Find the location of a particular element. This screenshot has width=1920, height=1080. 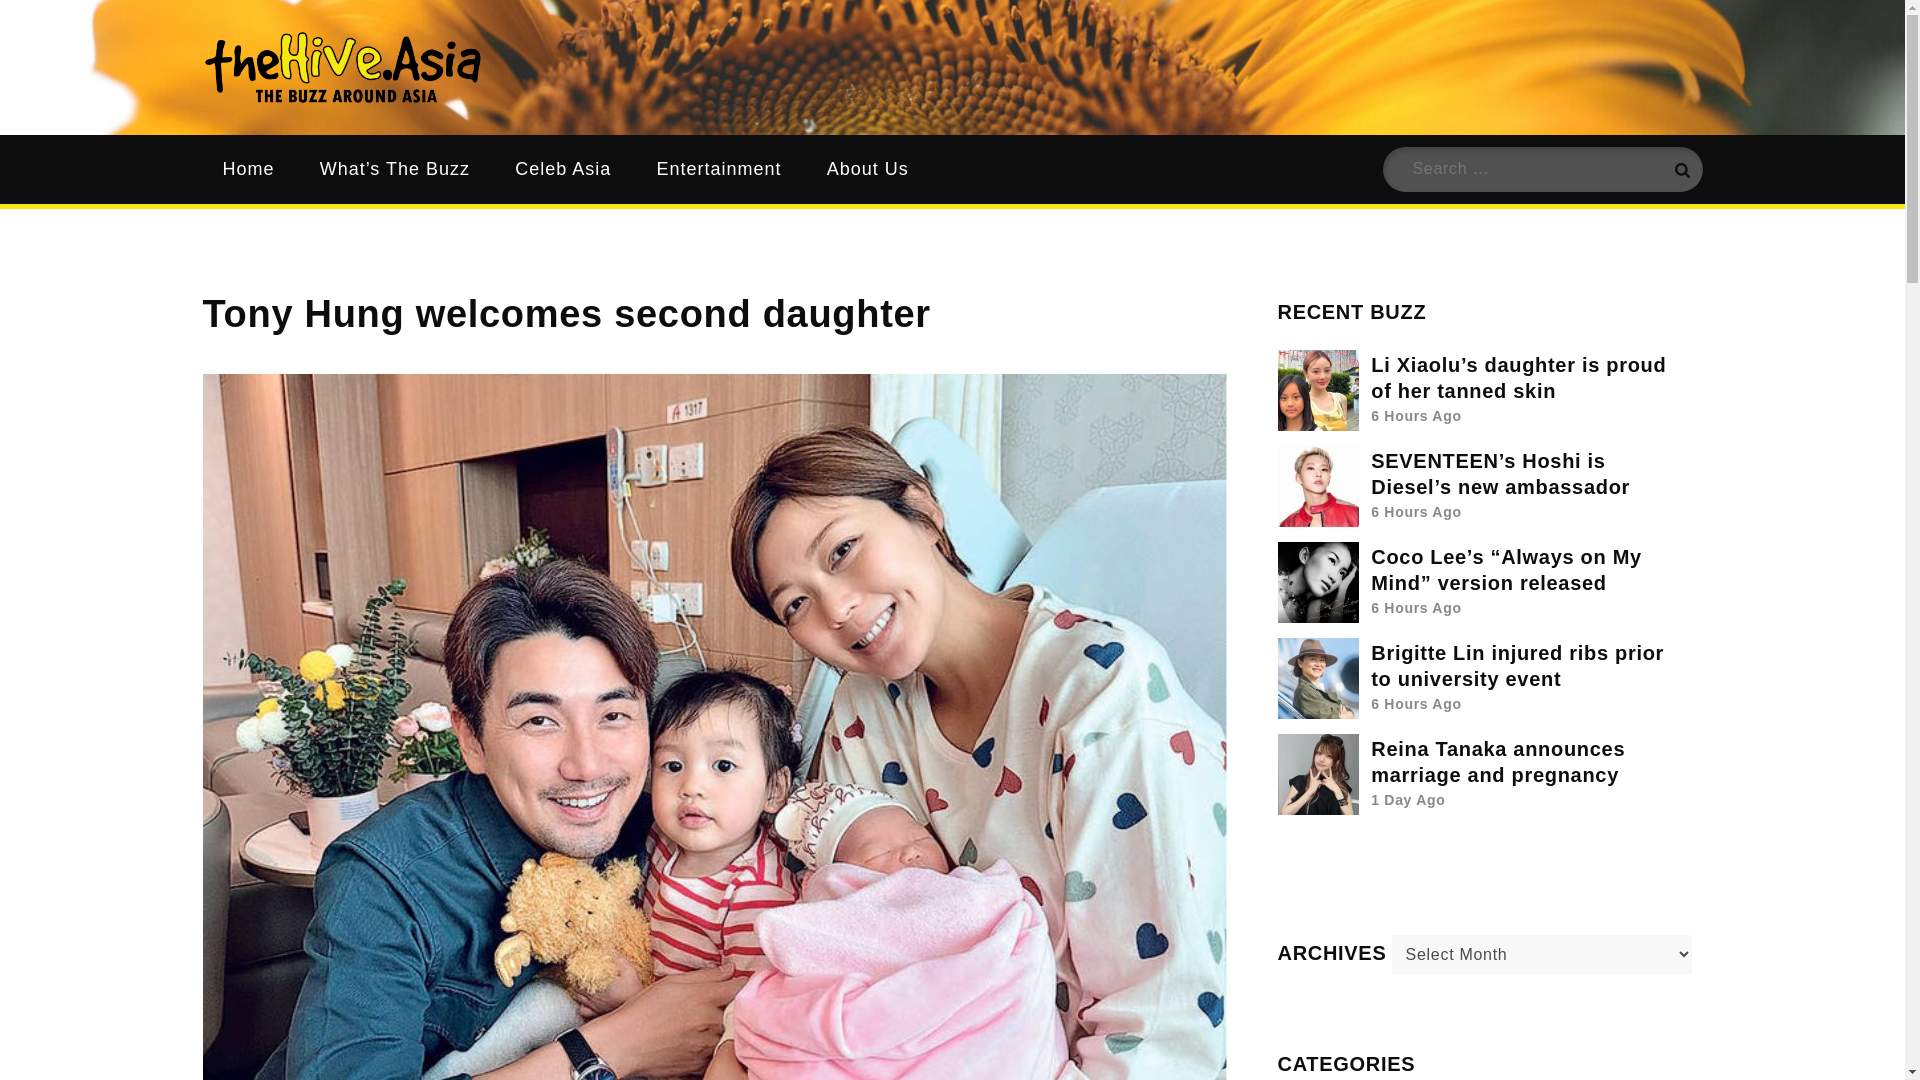

Celeb Asia is located at coordinates (563, 169).